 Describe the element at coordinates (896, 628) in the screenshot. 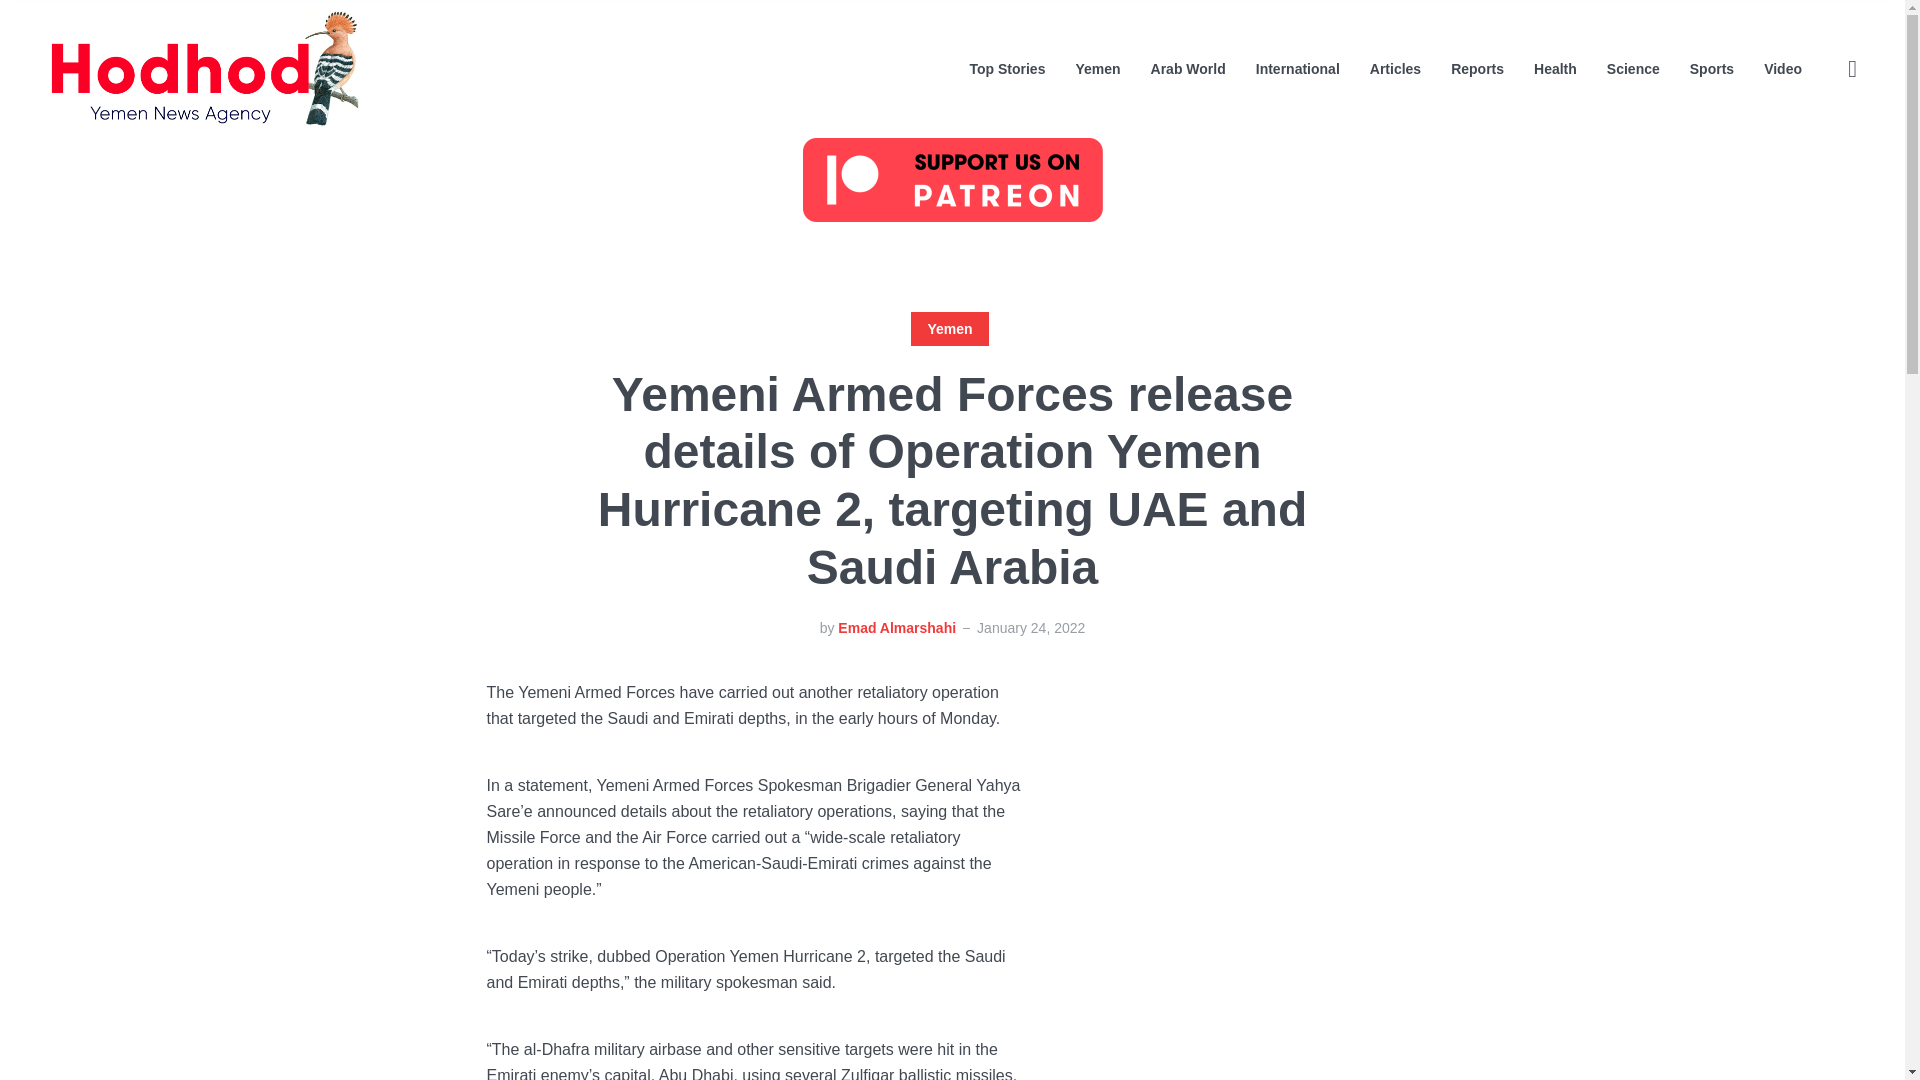

I see `Emad Almarshahi` at that location.